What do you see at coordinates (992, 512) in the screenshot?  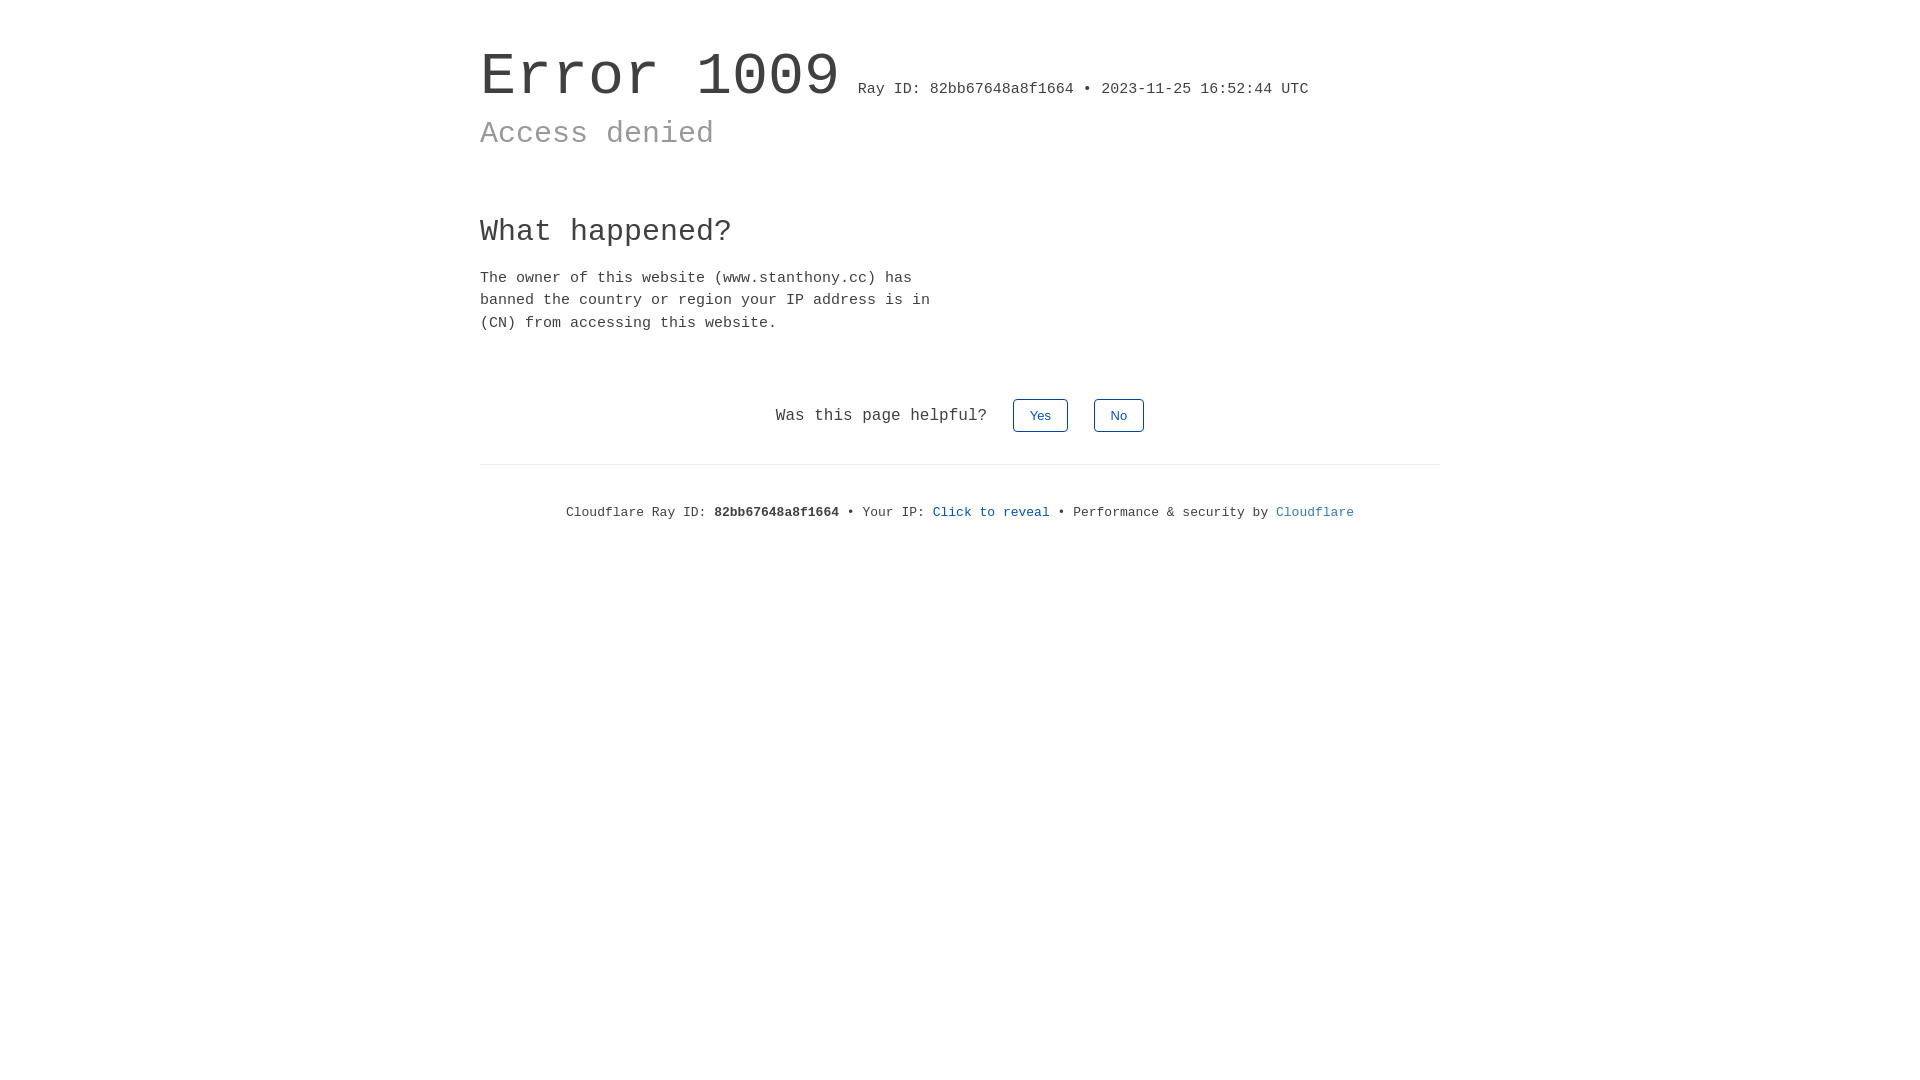 I see `Click to reveal` at bounding box center [992, 512].